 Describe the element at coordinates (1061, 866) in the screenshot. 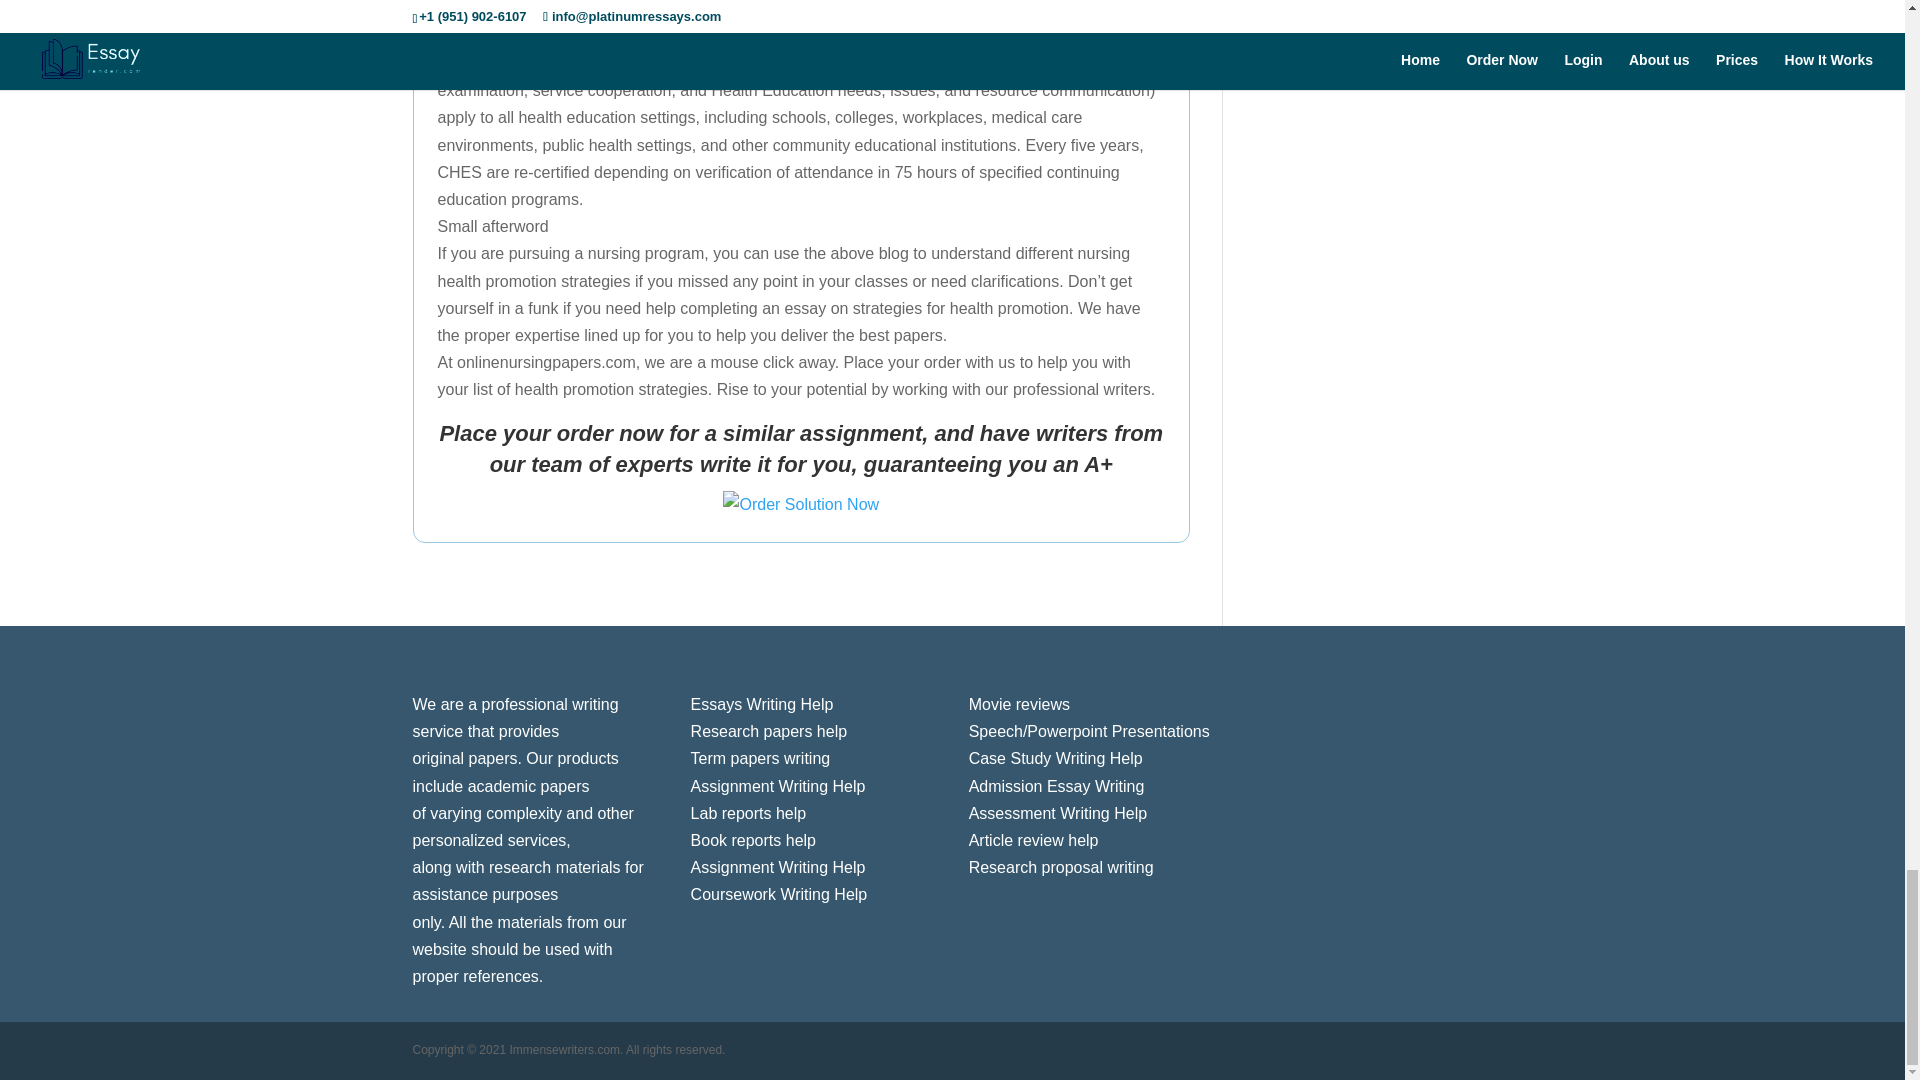

I see `Research proposal writing` at that location.